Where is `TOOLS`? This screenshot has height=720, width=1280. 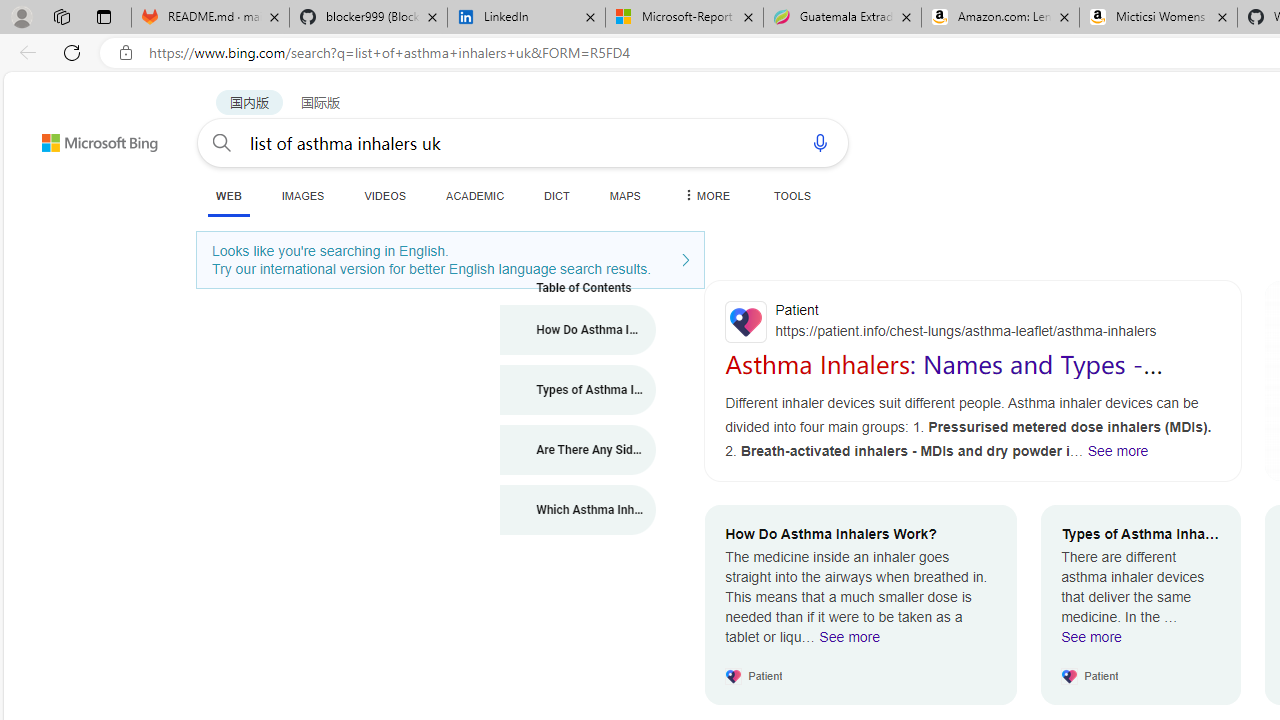 TOOLS is located at coordinates (792, 195).